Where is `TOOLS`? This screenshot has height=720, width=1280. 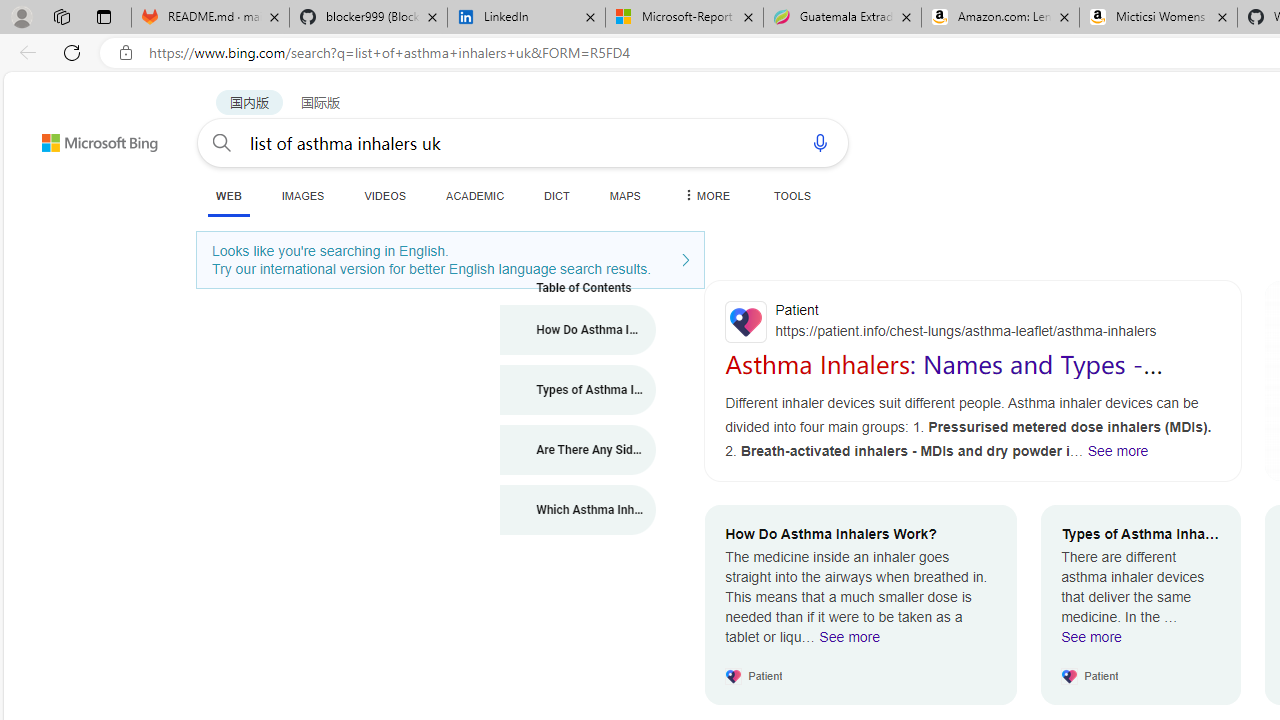 TOOLS is located at coordinates (792, 195).